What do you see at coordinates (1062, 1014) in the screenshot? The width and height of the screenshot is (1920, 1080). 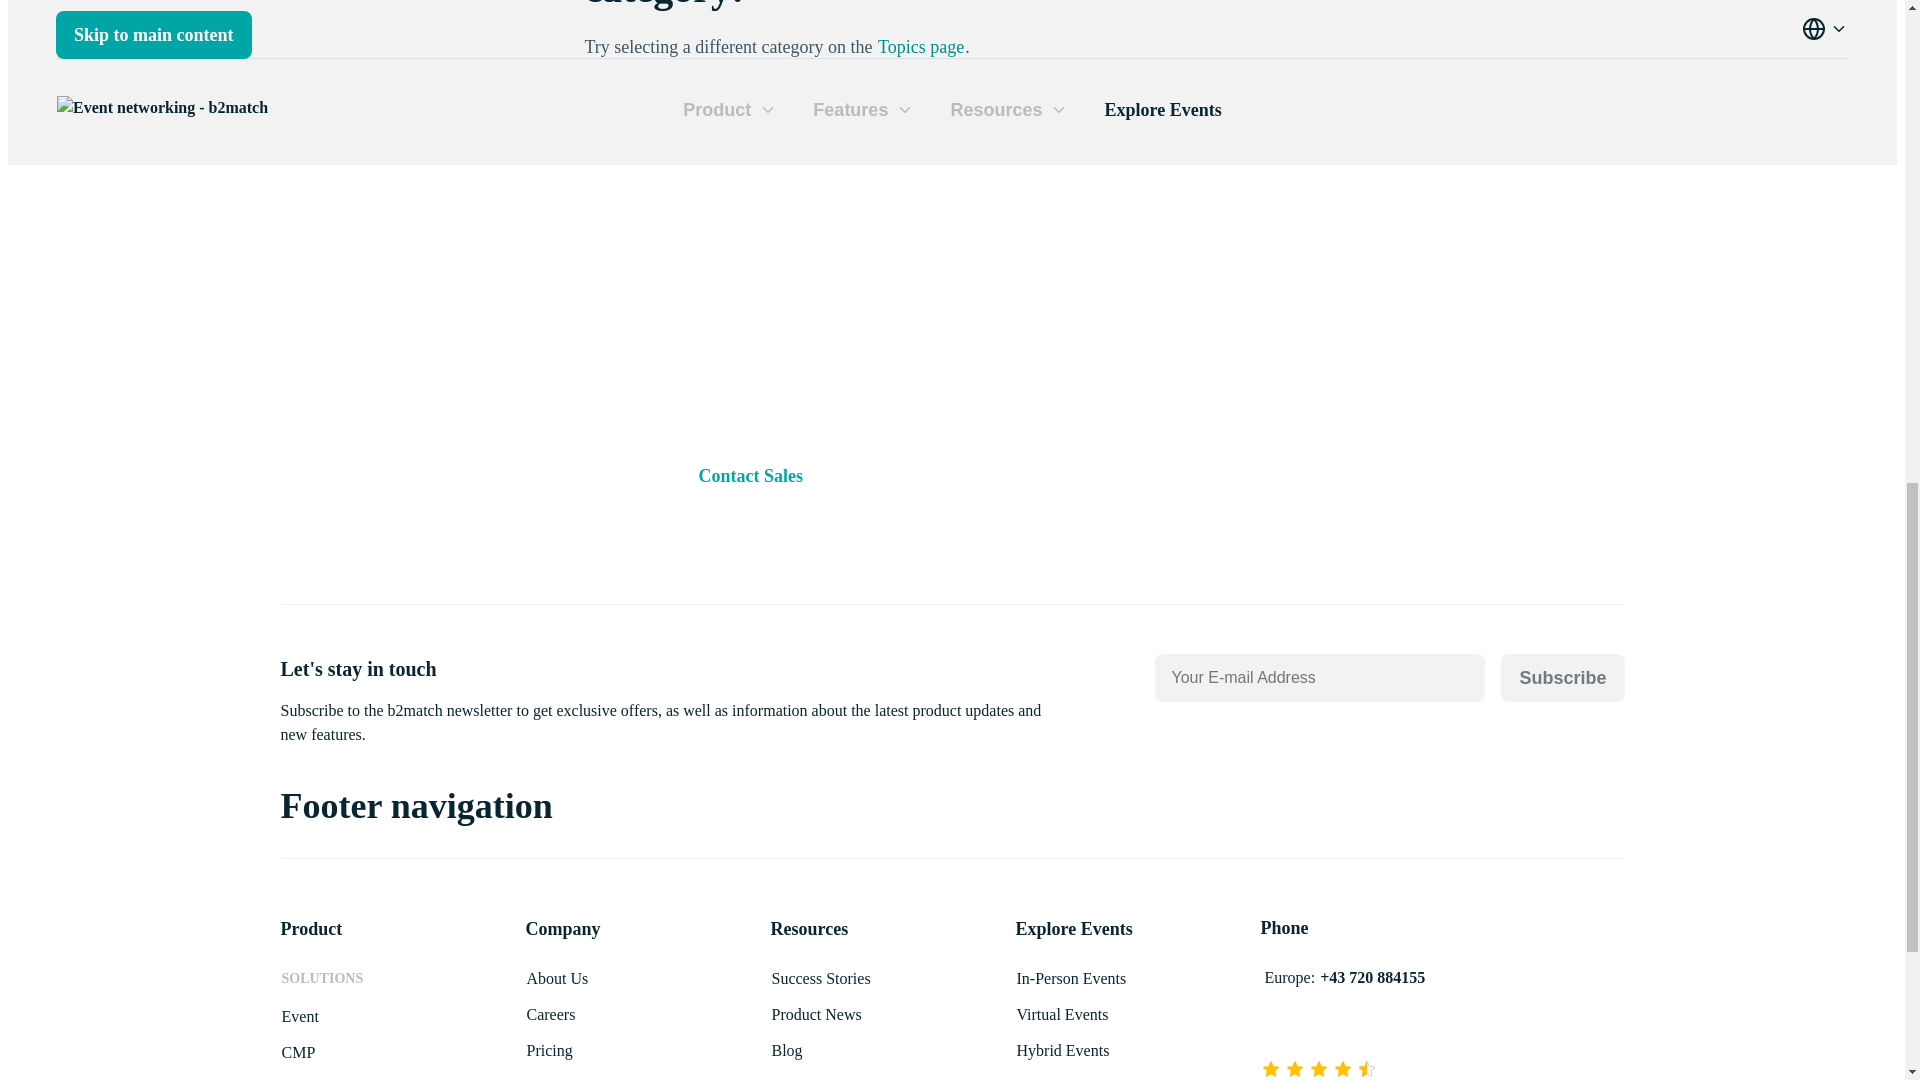 I see `Virtual Events` at bounding box center [1062, 1014].